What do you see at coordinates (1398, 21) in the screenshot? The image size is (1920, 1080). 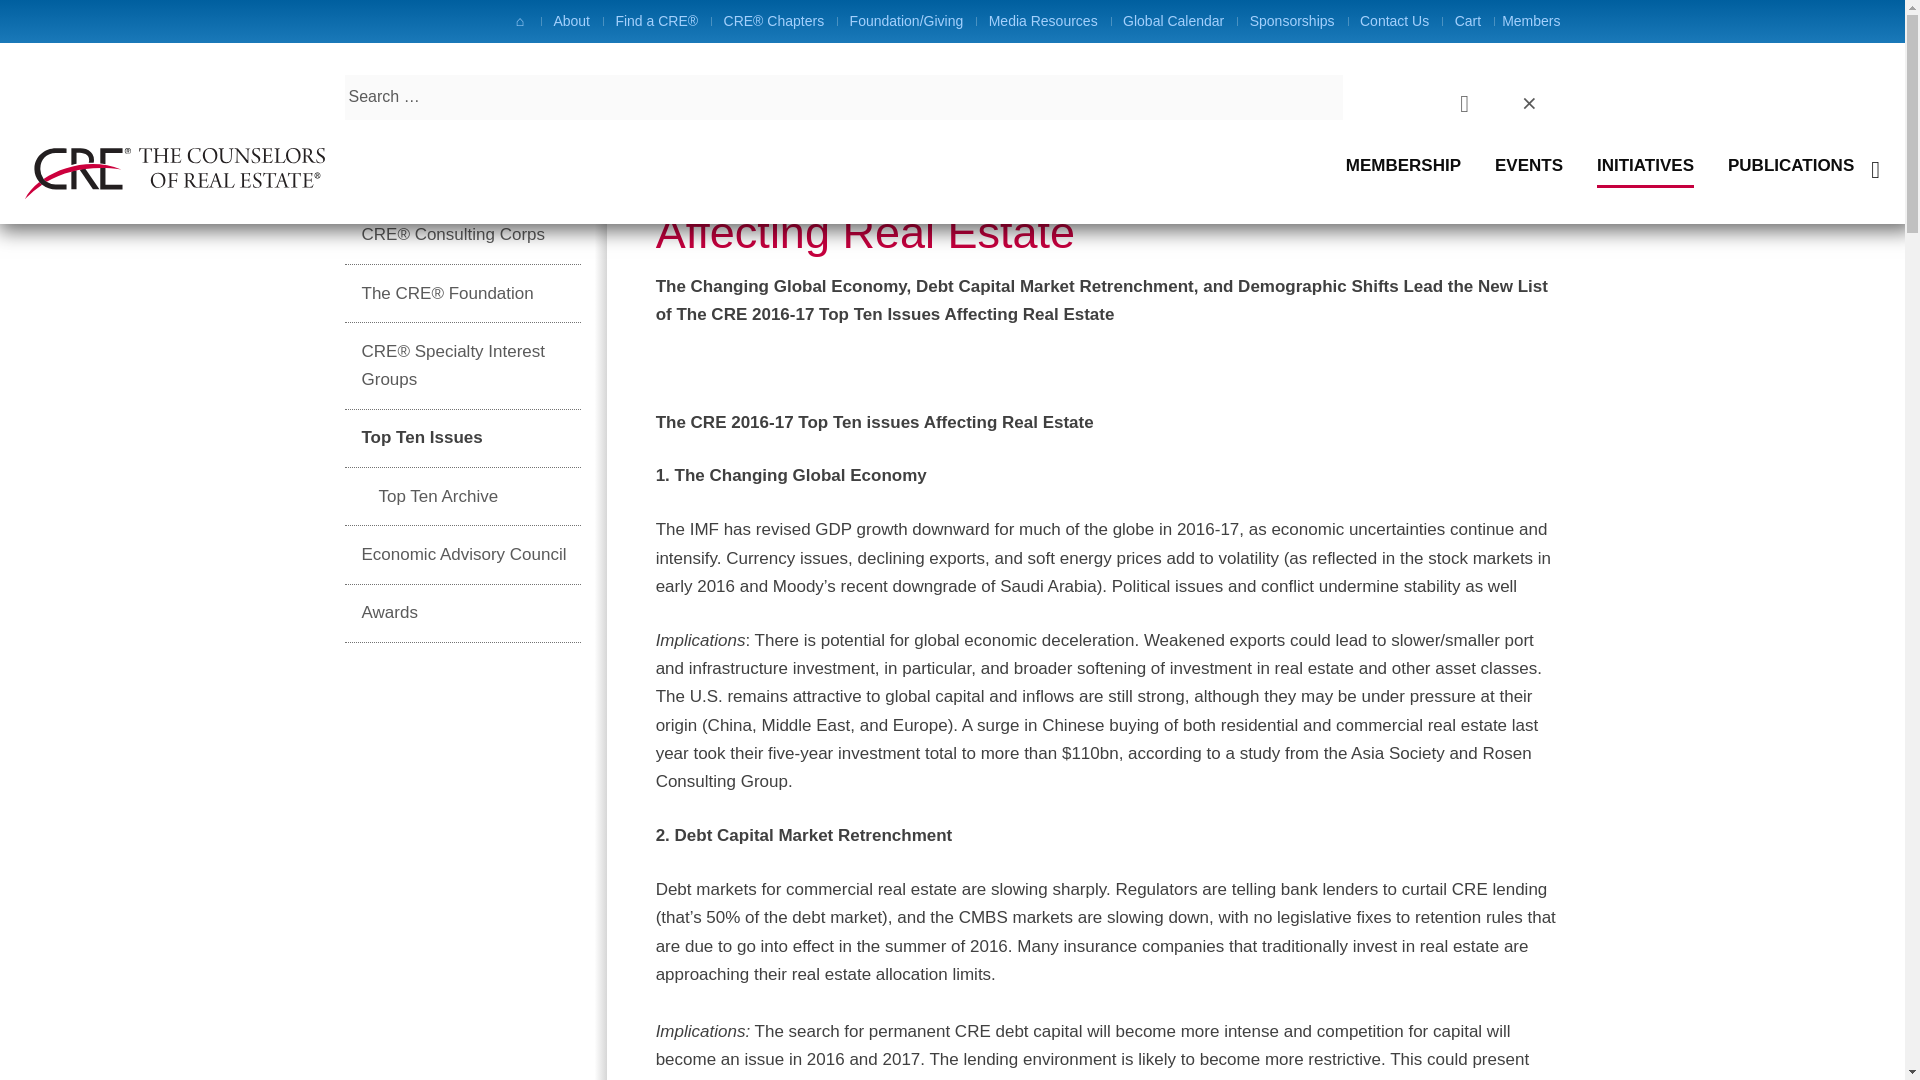 I see `Contact Us` at bounding box center [1398, 21].